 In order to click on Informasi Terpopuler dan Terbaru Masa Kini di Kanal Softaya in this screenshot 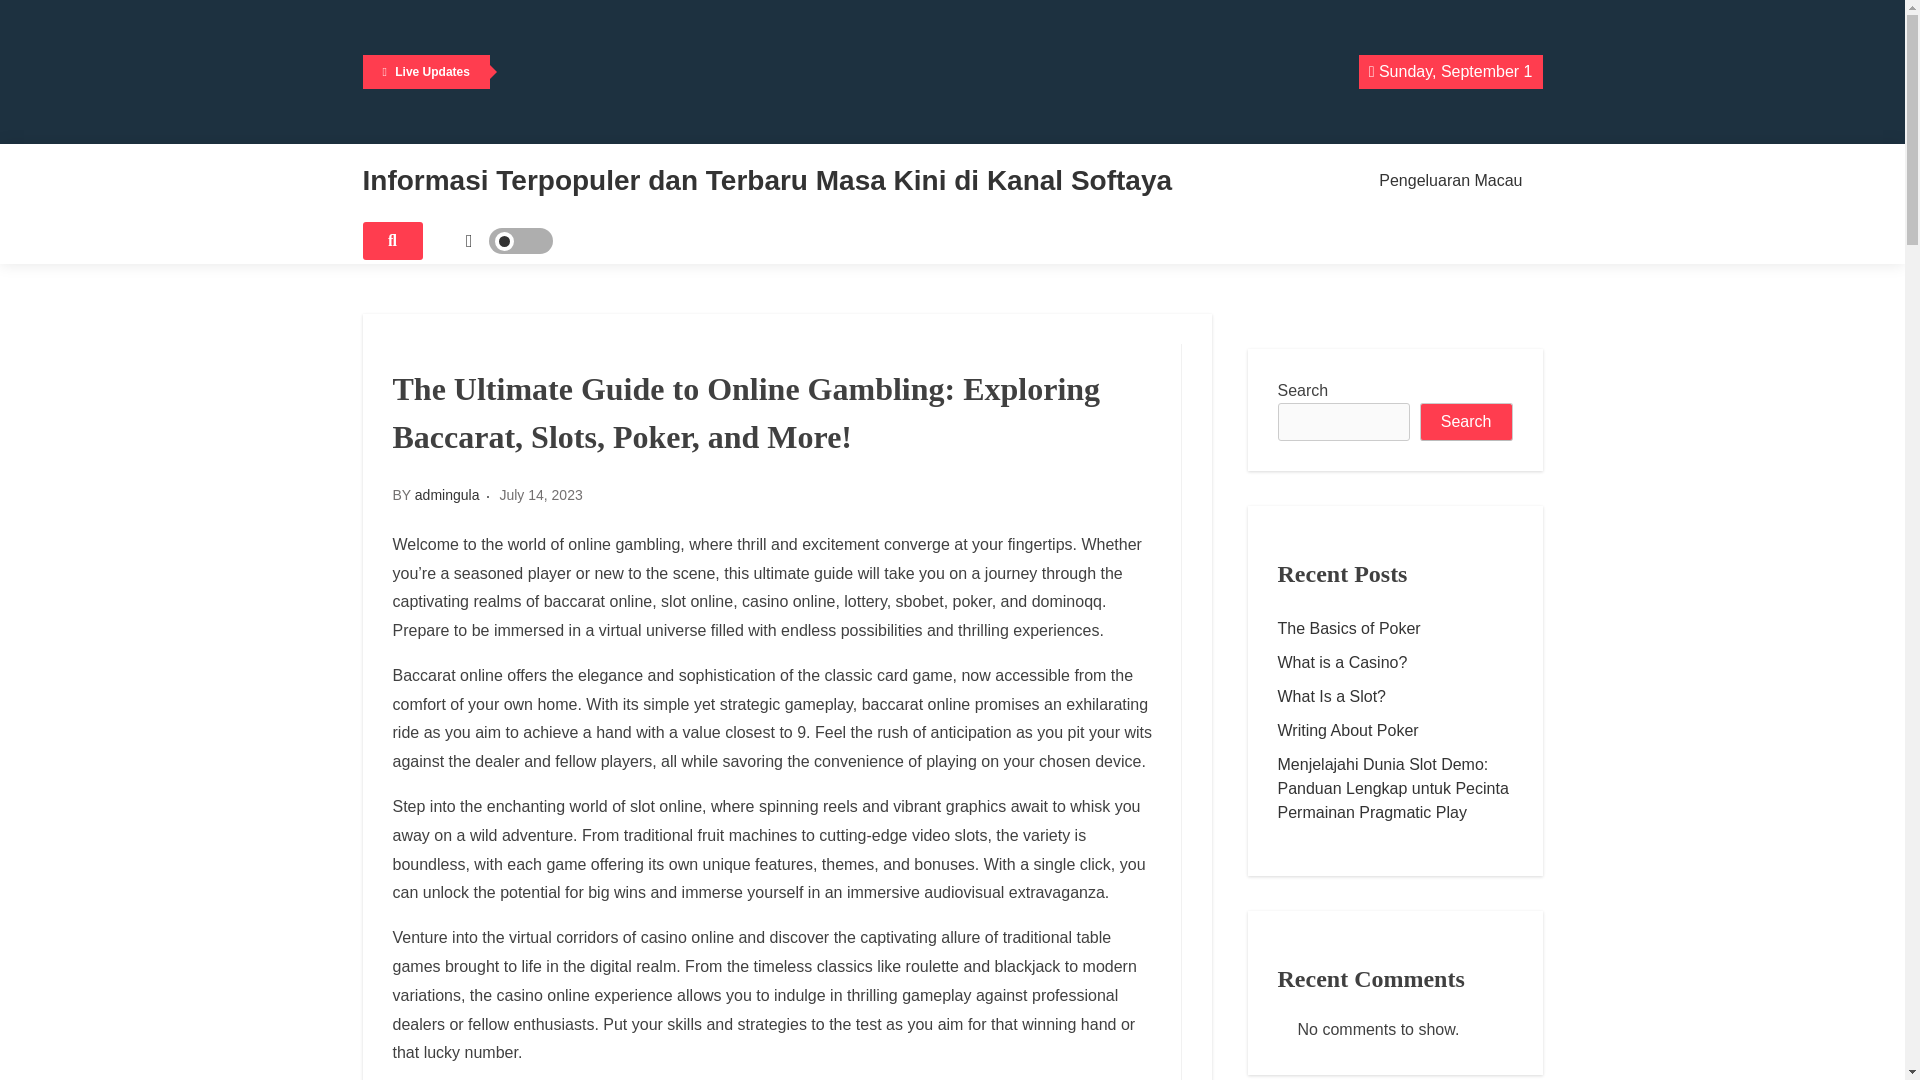, I will do `click(766, 180)`.